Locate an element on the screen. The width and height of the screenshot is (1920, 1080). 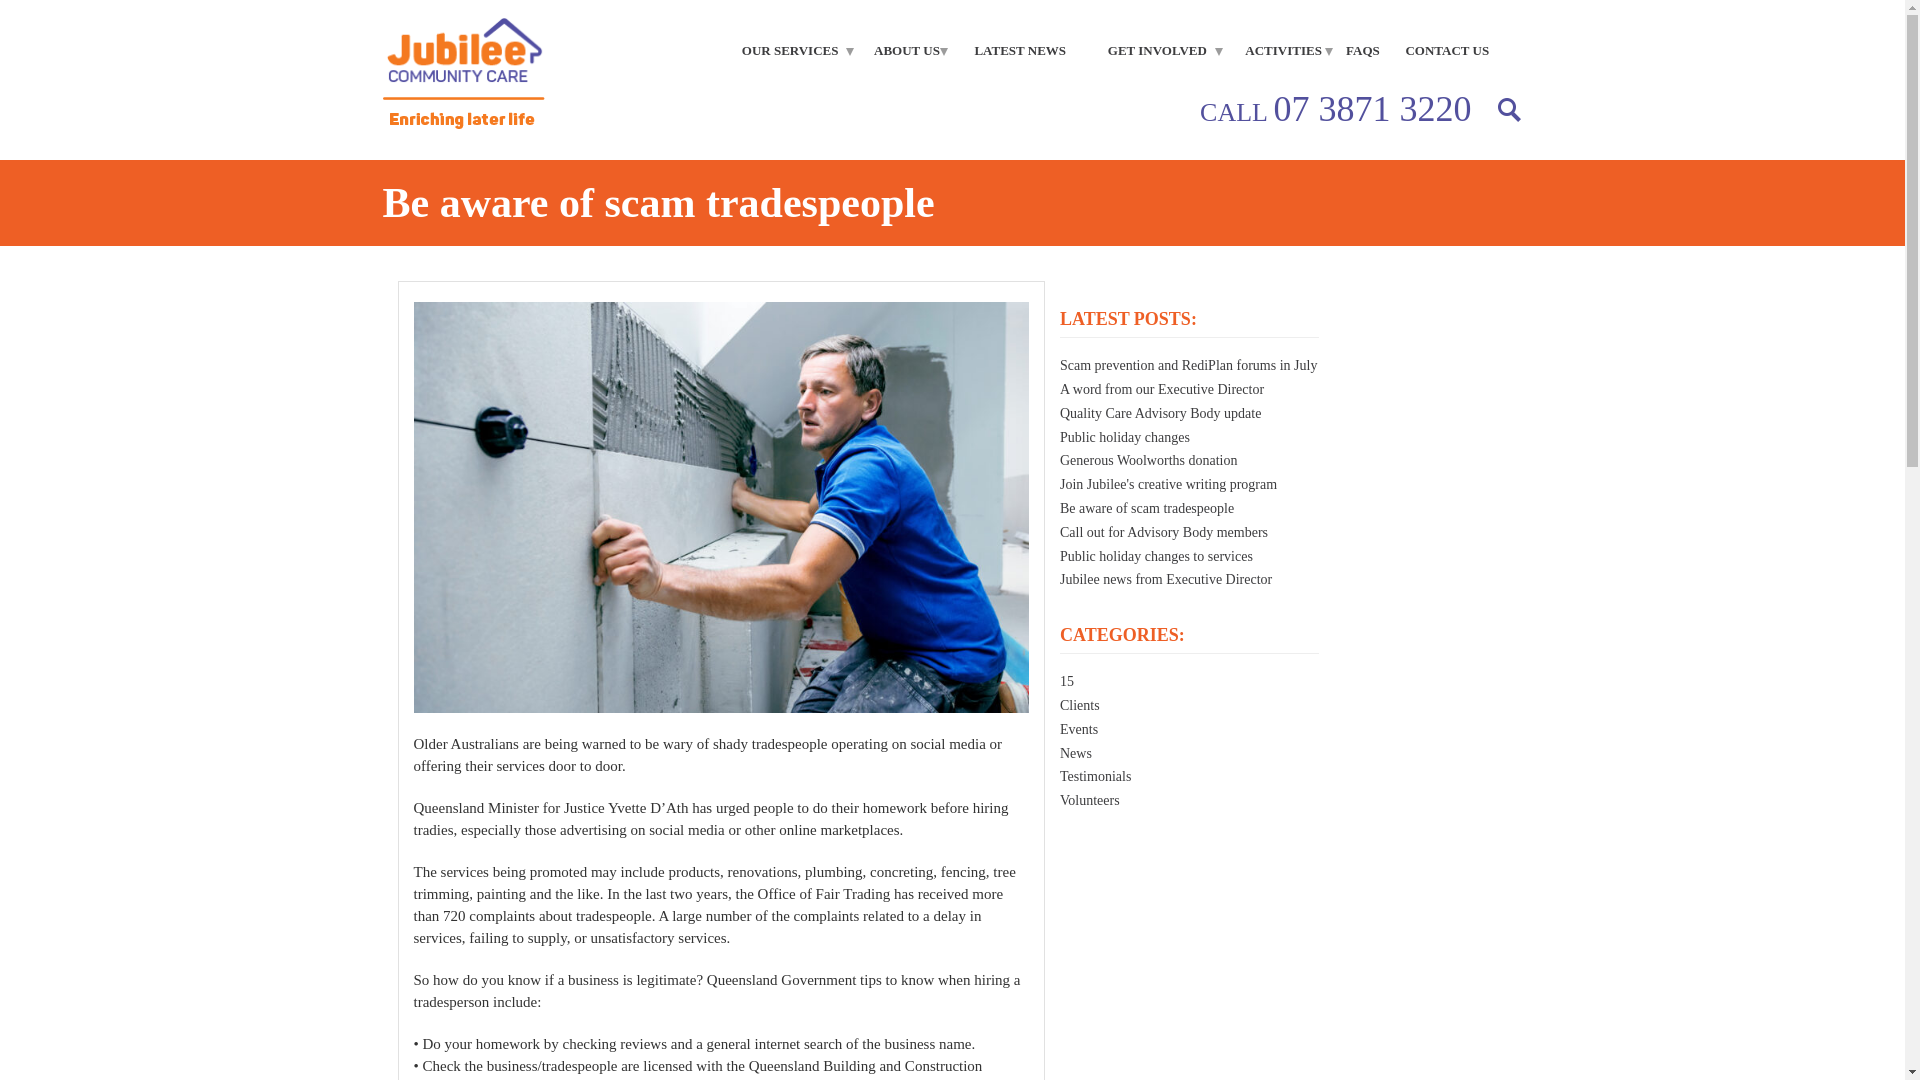
A word from our Executive Director is located at coordinates (1161, 390).